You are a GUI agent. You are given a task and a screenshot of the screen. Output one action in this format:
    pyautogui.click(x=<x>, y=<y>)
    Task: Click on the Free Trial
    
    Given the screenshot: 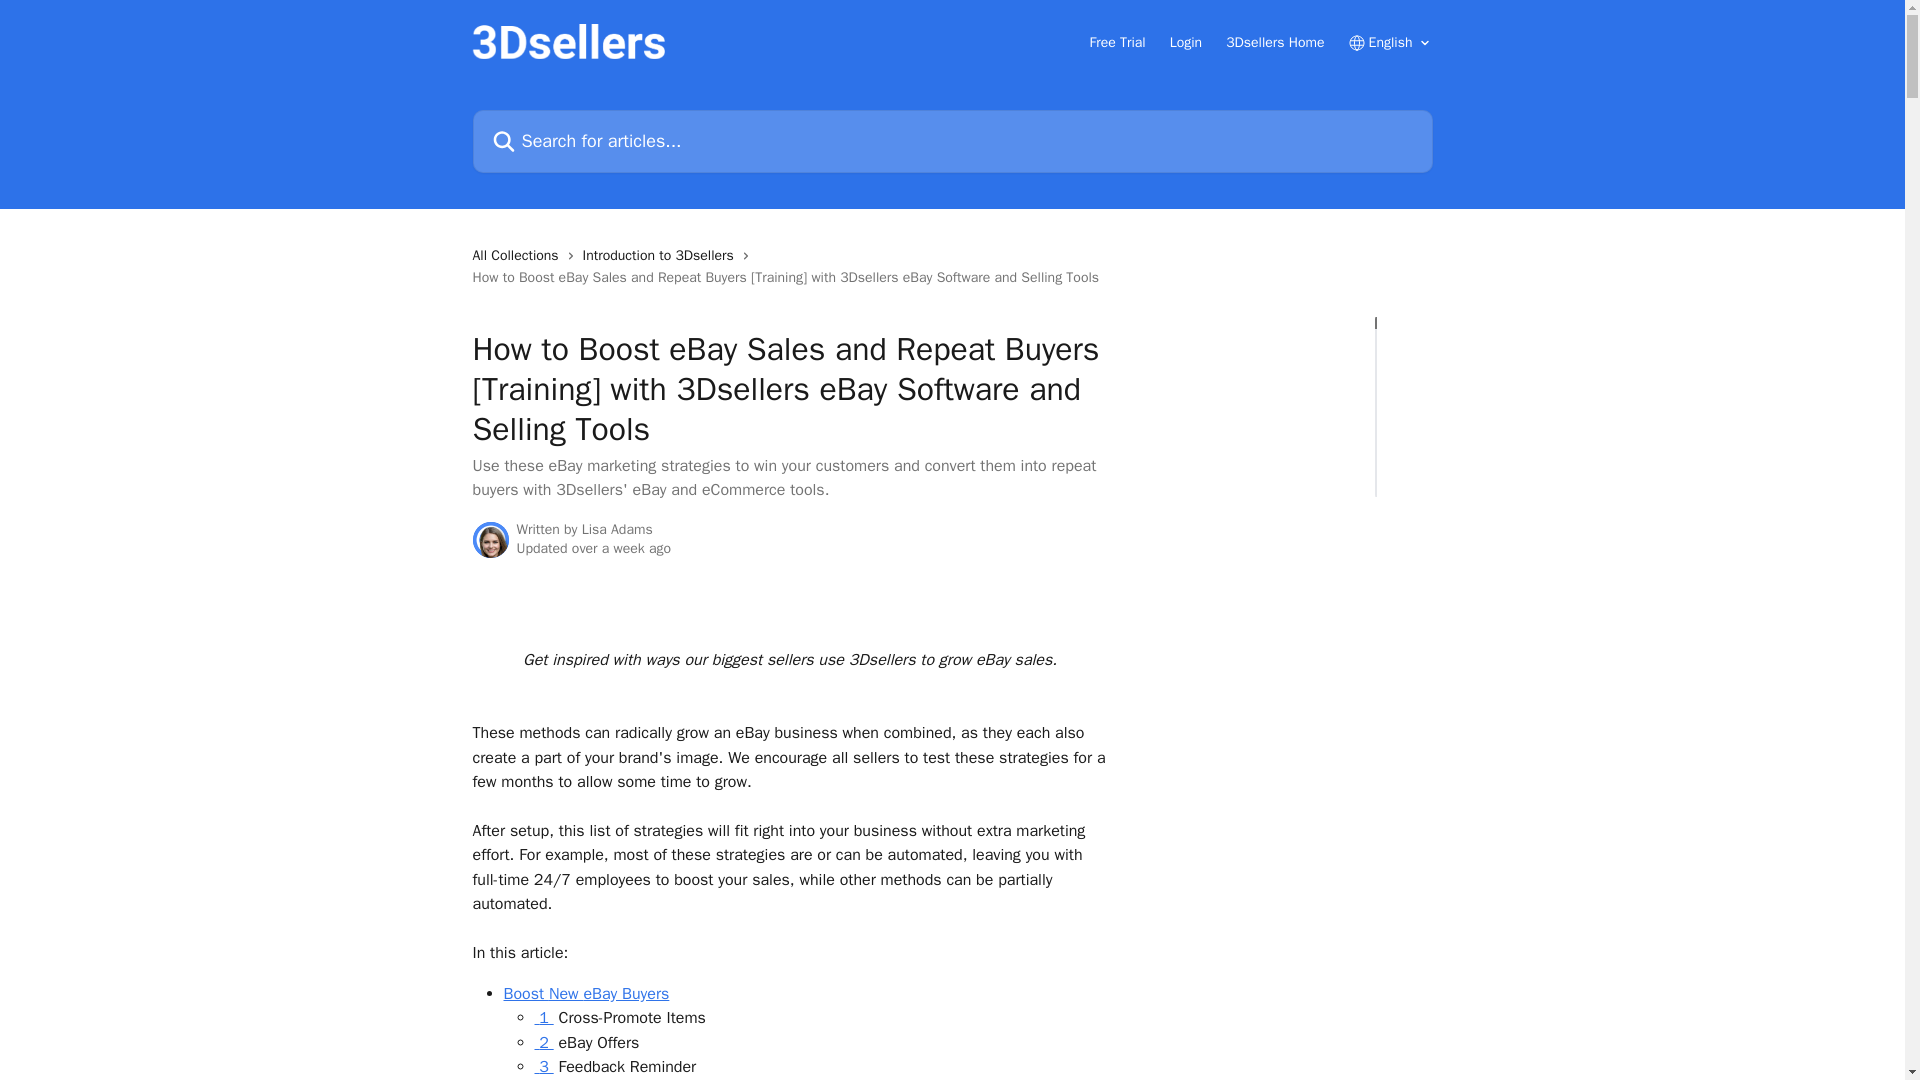 What is the action you would take?
    pyautogui.click(x=1118, y=42)
    